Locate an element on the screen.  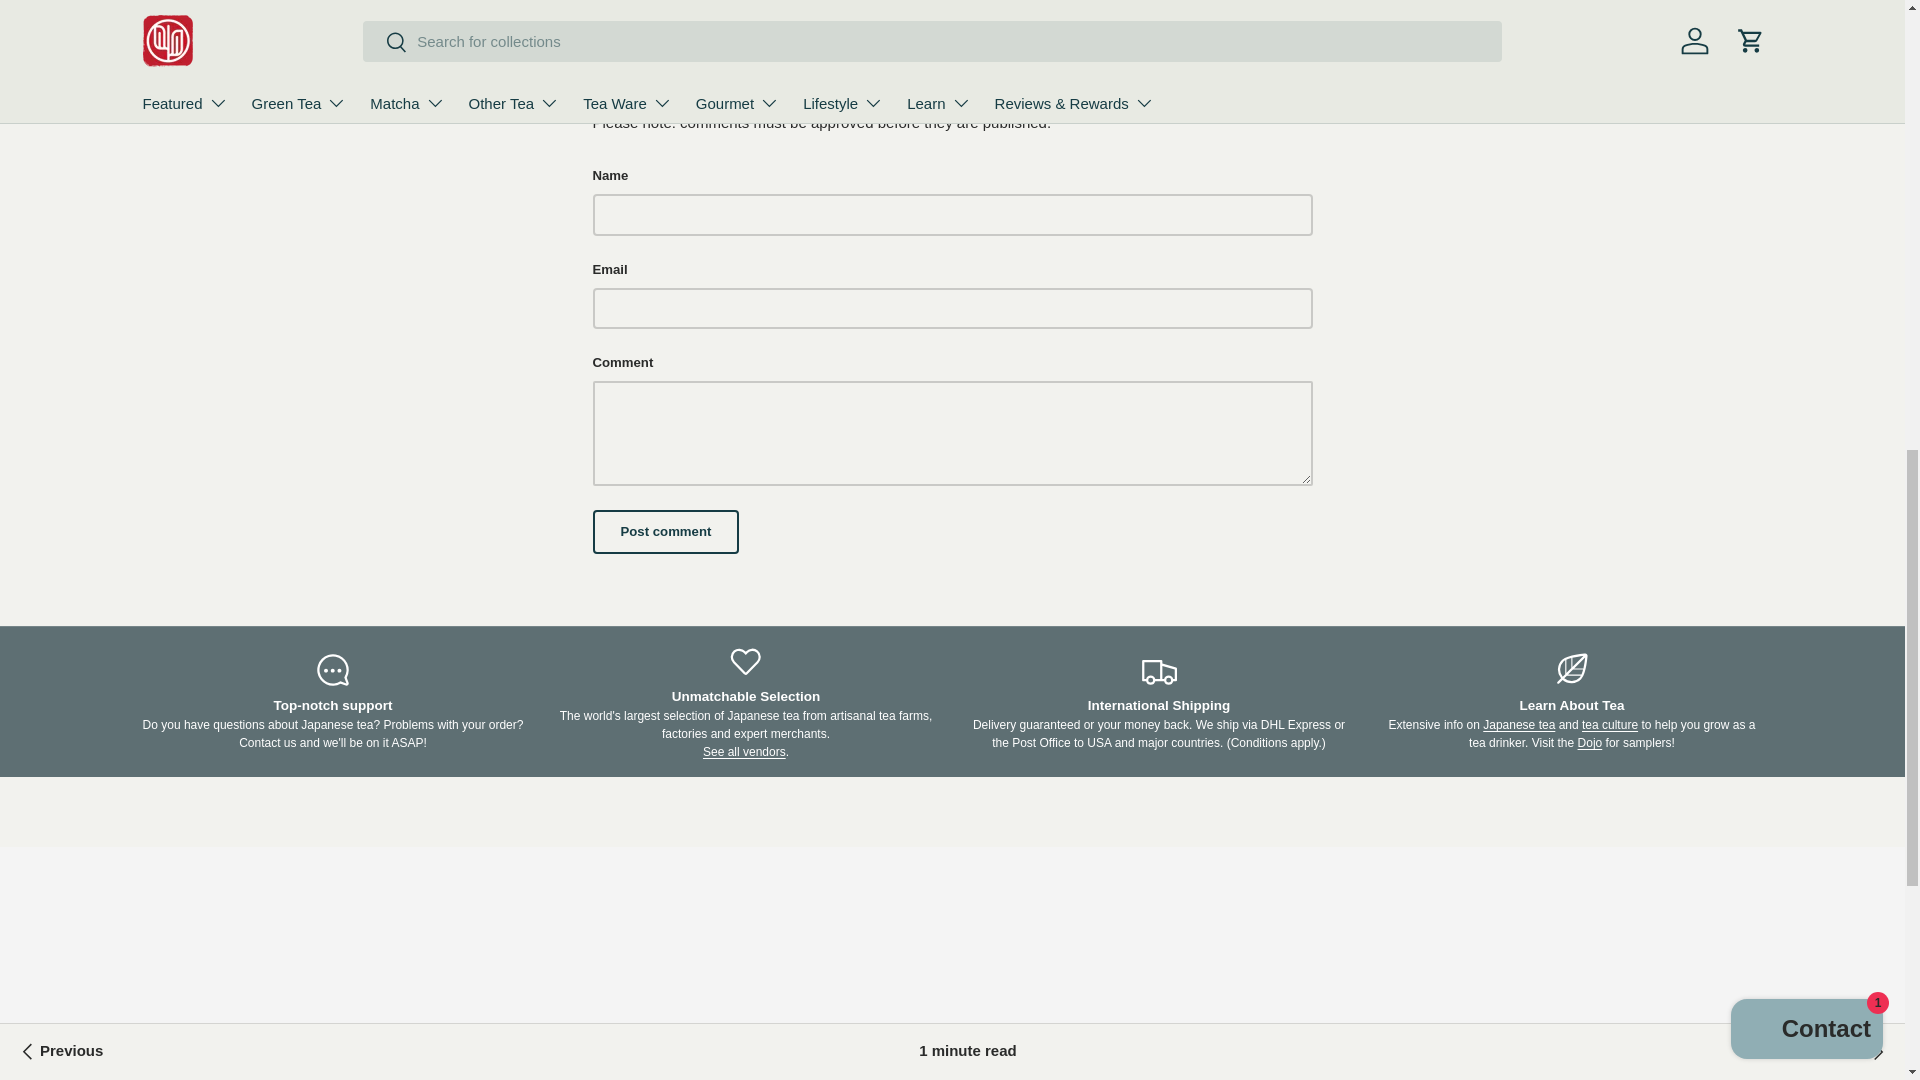
Share on Facebook is located at coordinates (711, 7).